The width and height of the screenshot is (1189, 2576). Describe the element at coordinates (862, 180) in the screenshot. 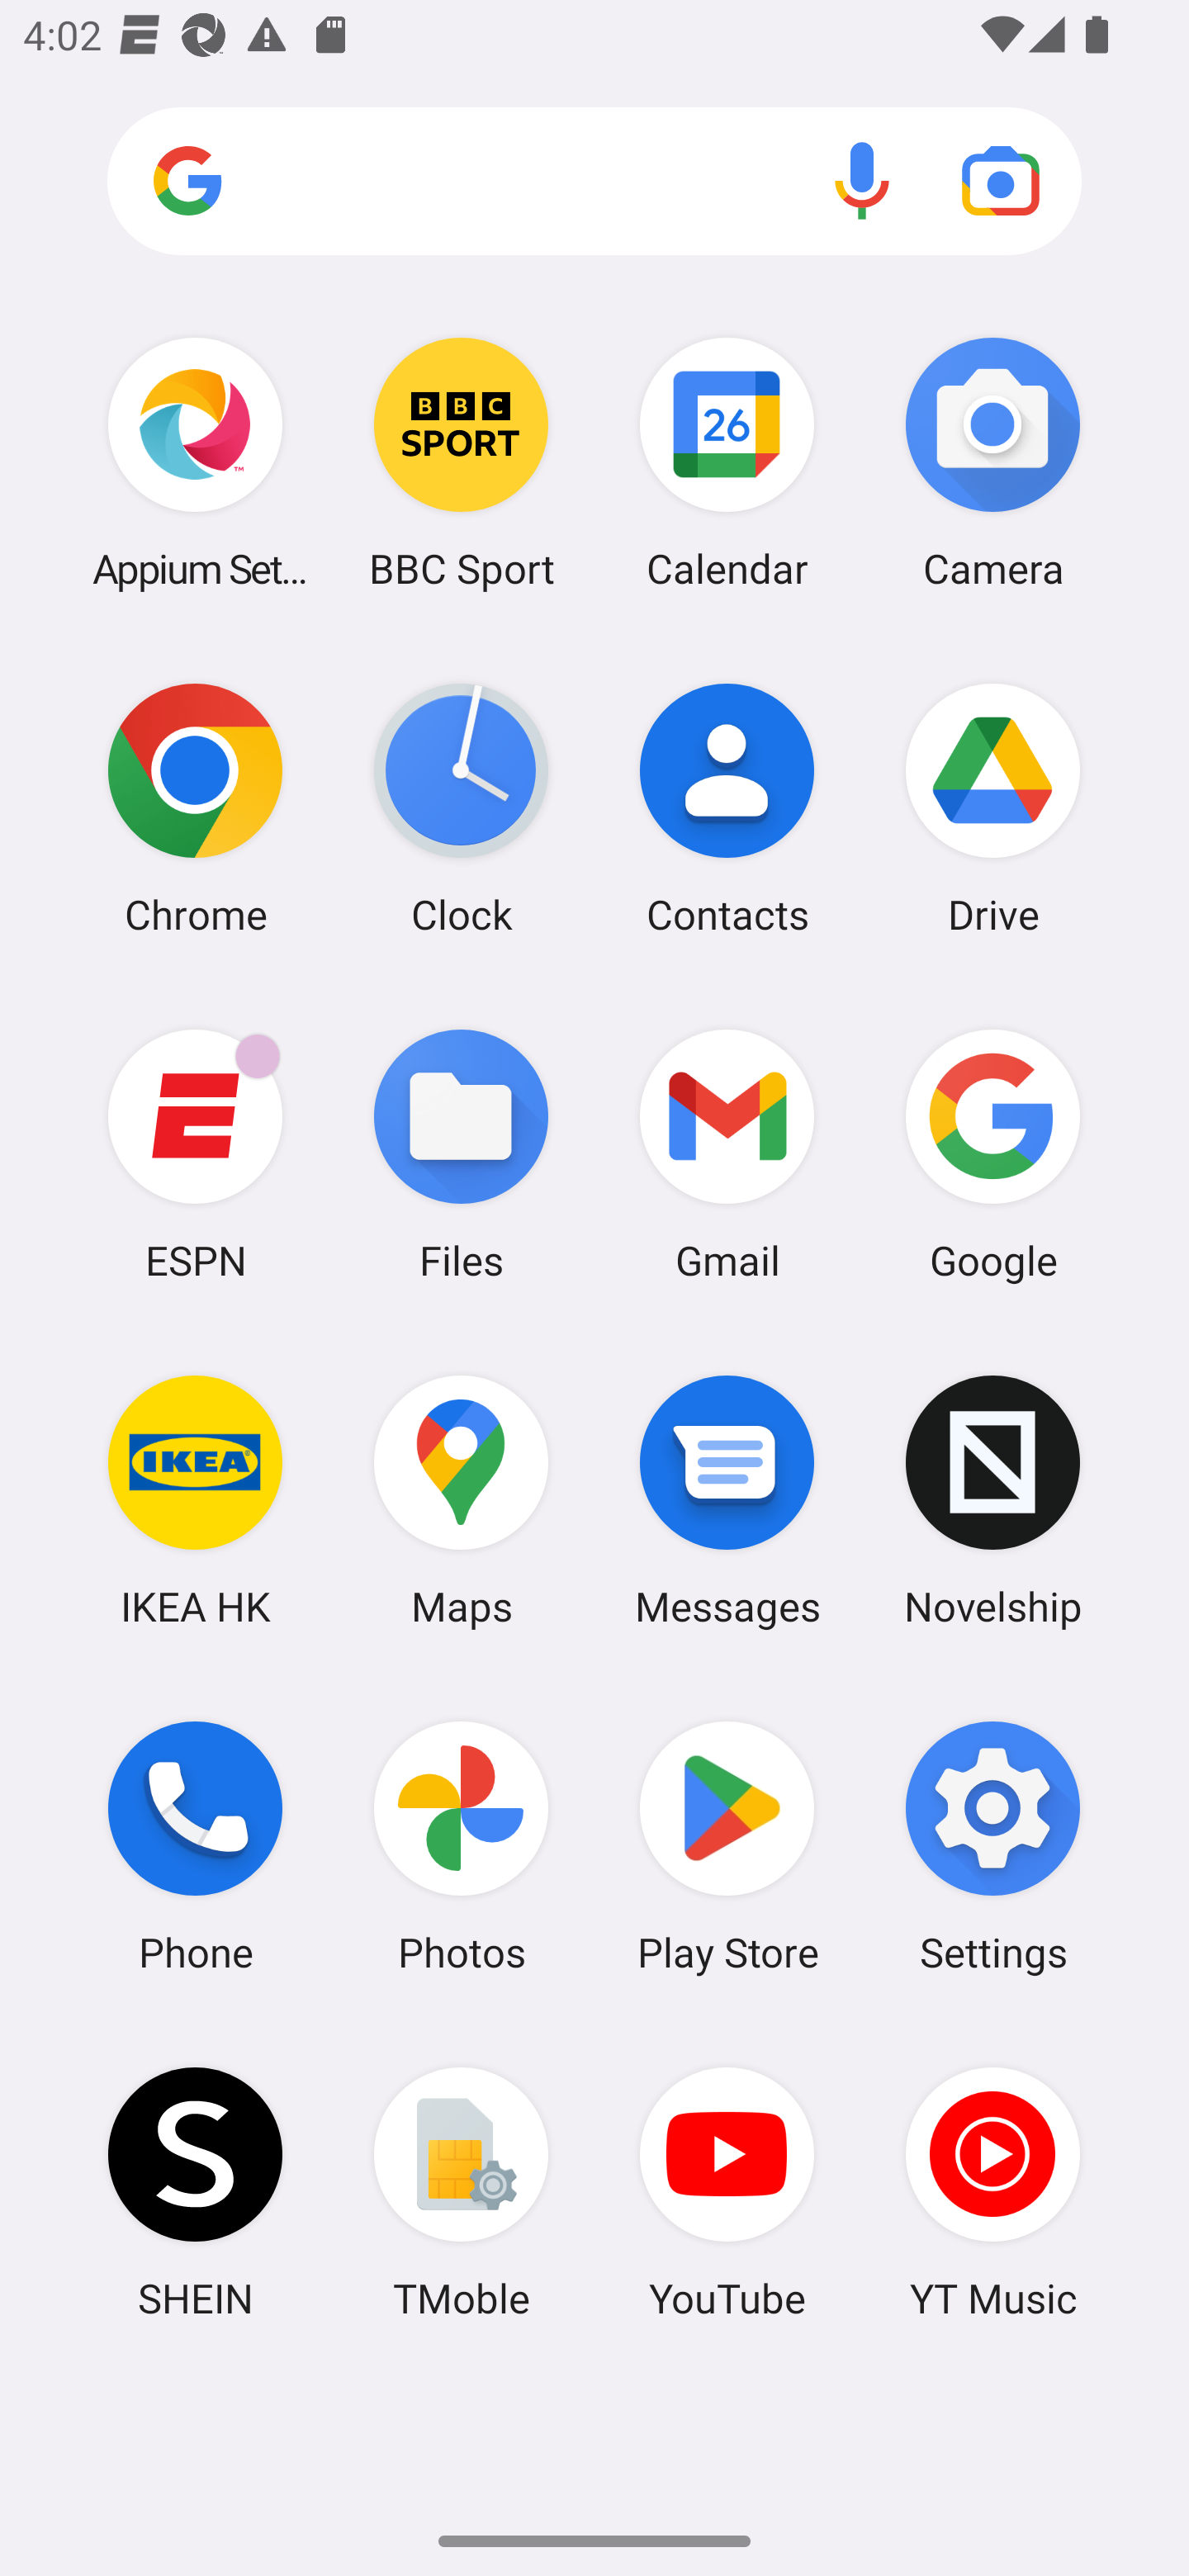

I see `Voice search` at that location.